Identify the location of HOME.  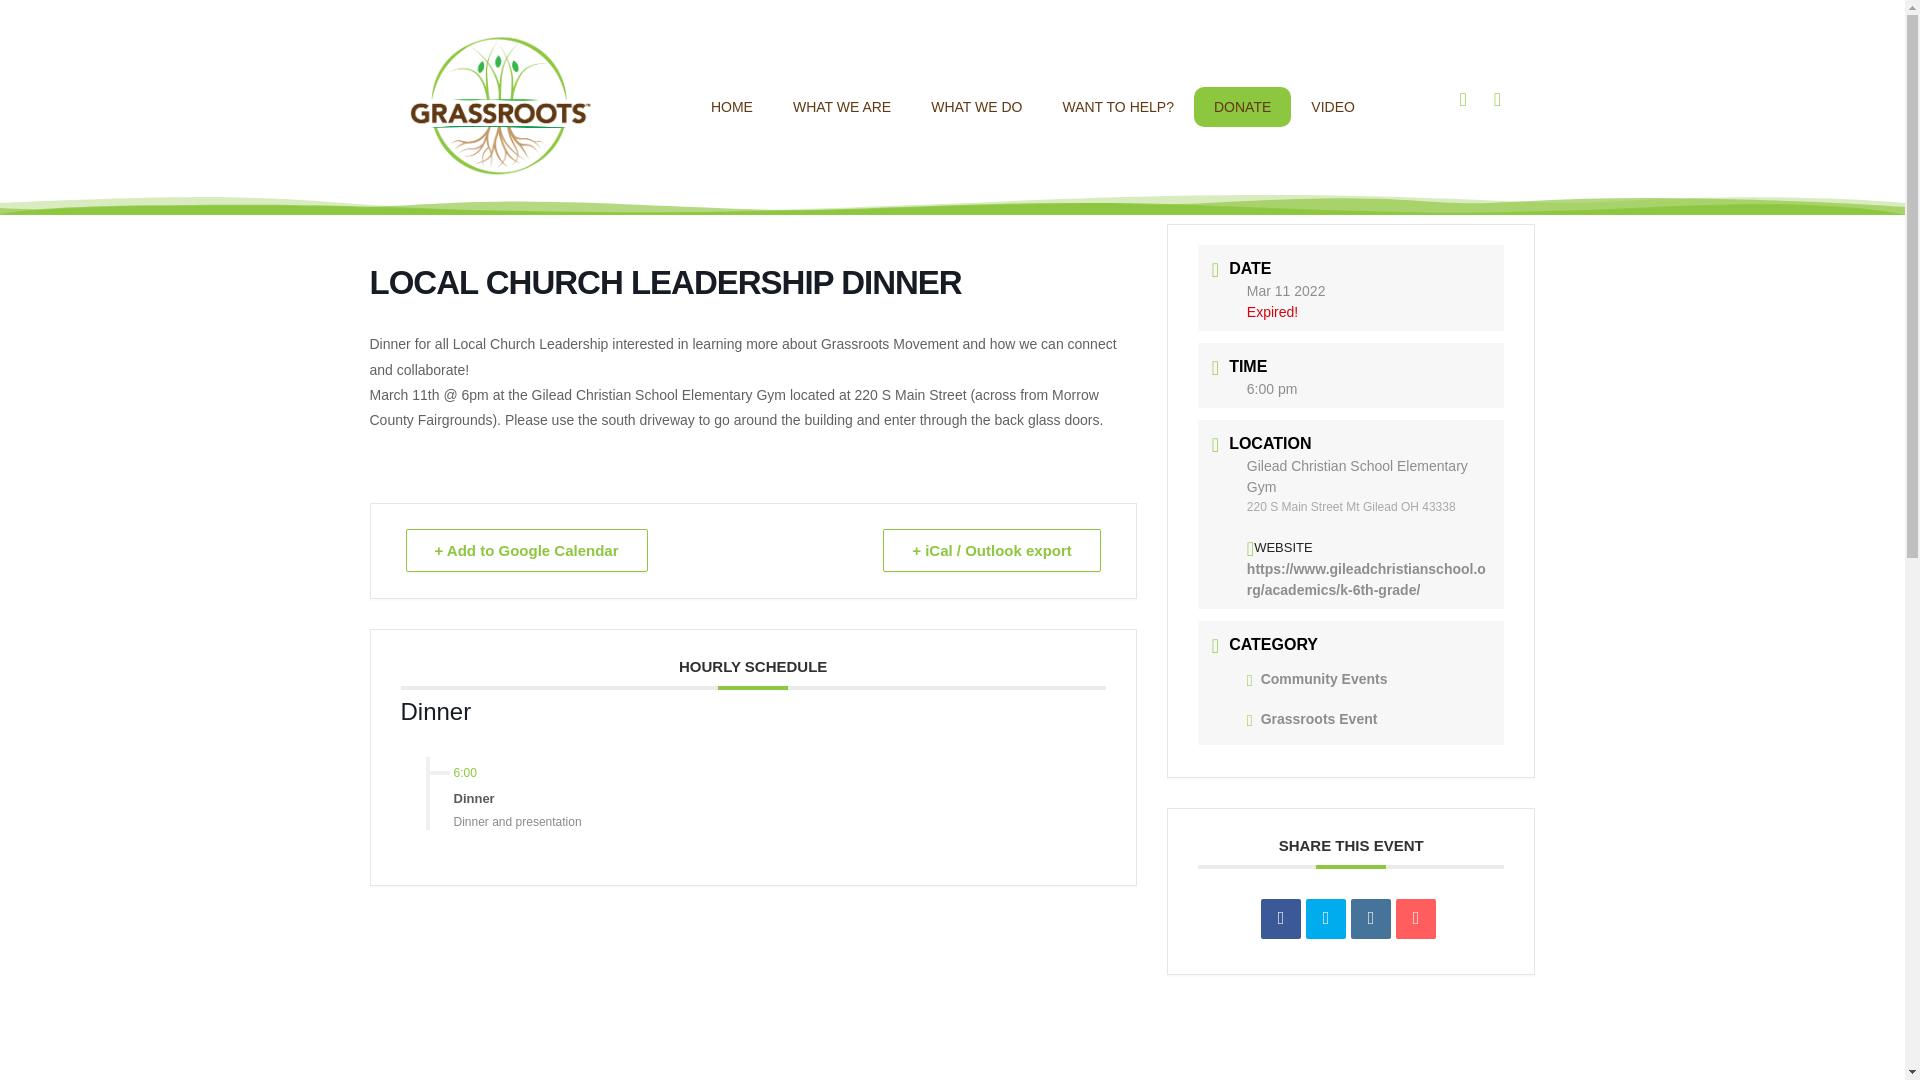
(732, 107).